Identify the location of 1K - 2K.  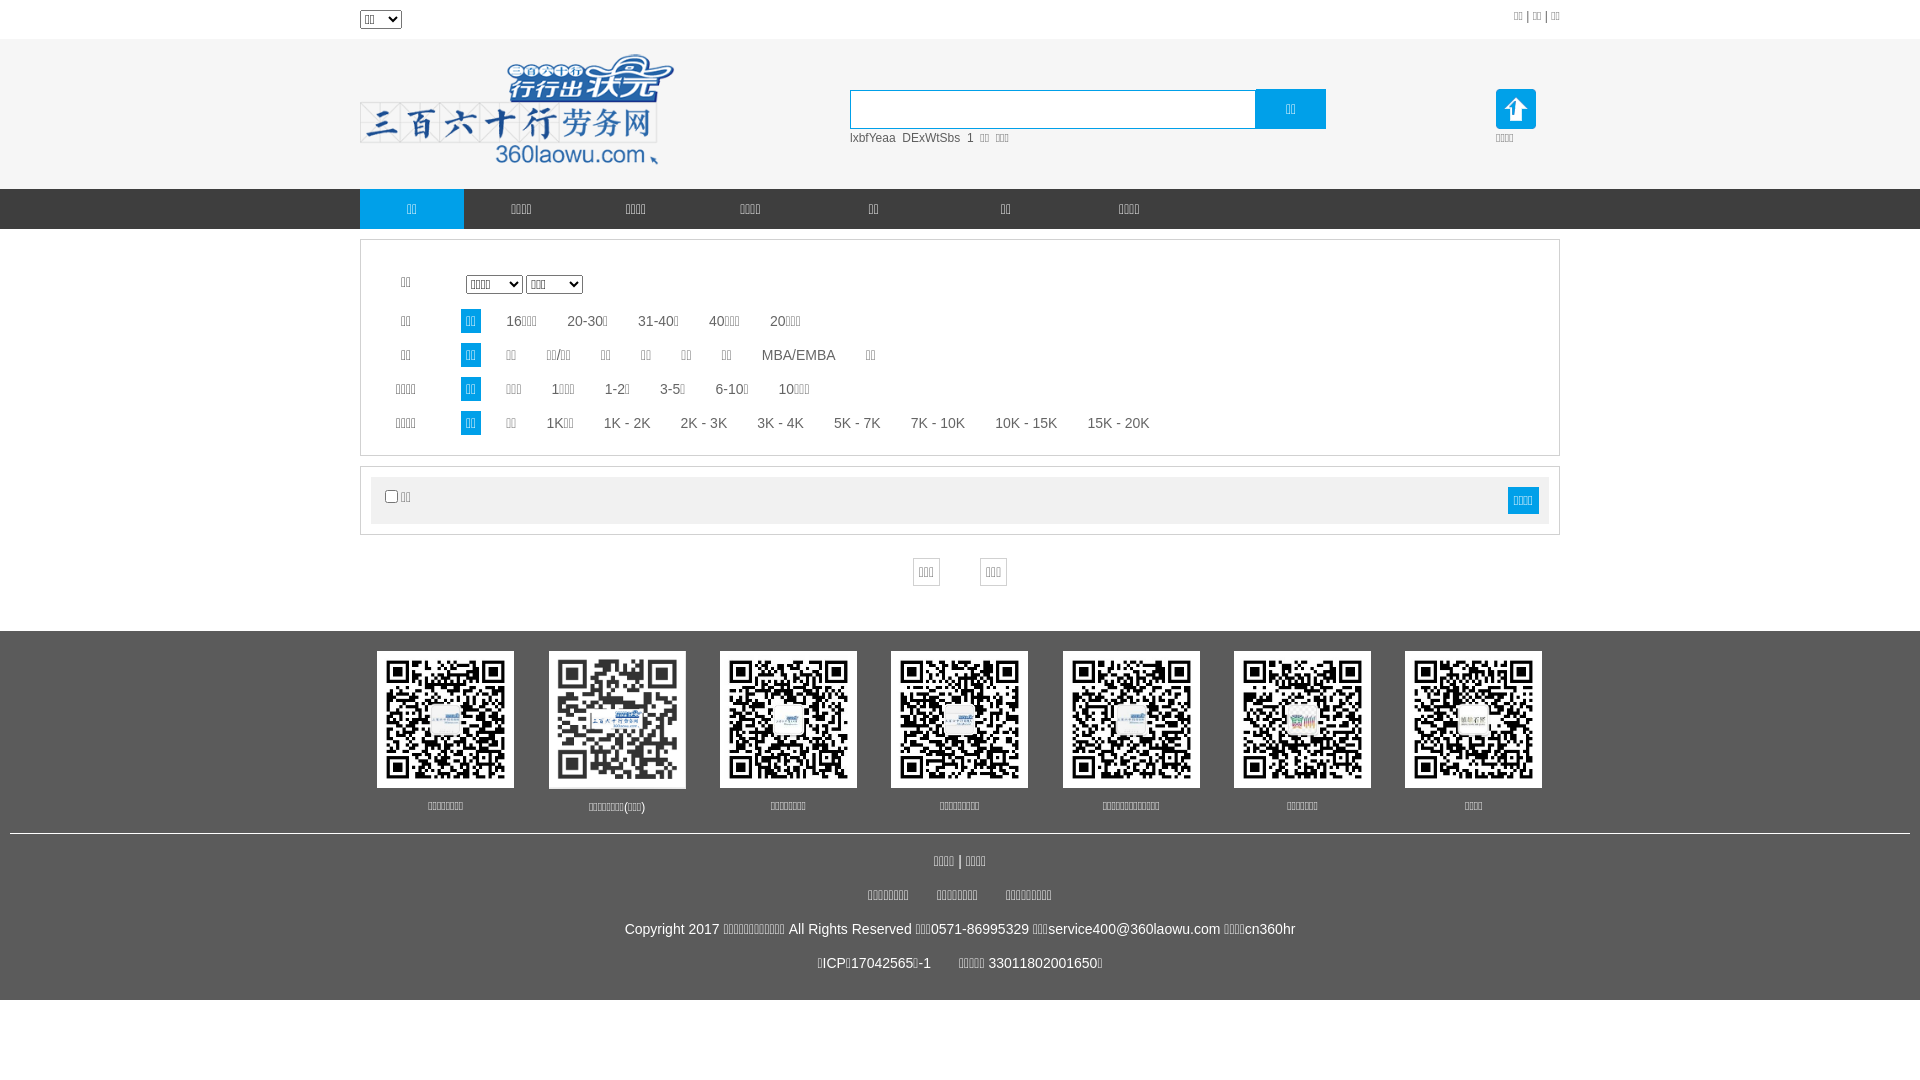
(628, 423).